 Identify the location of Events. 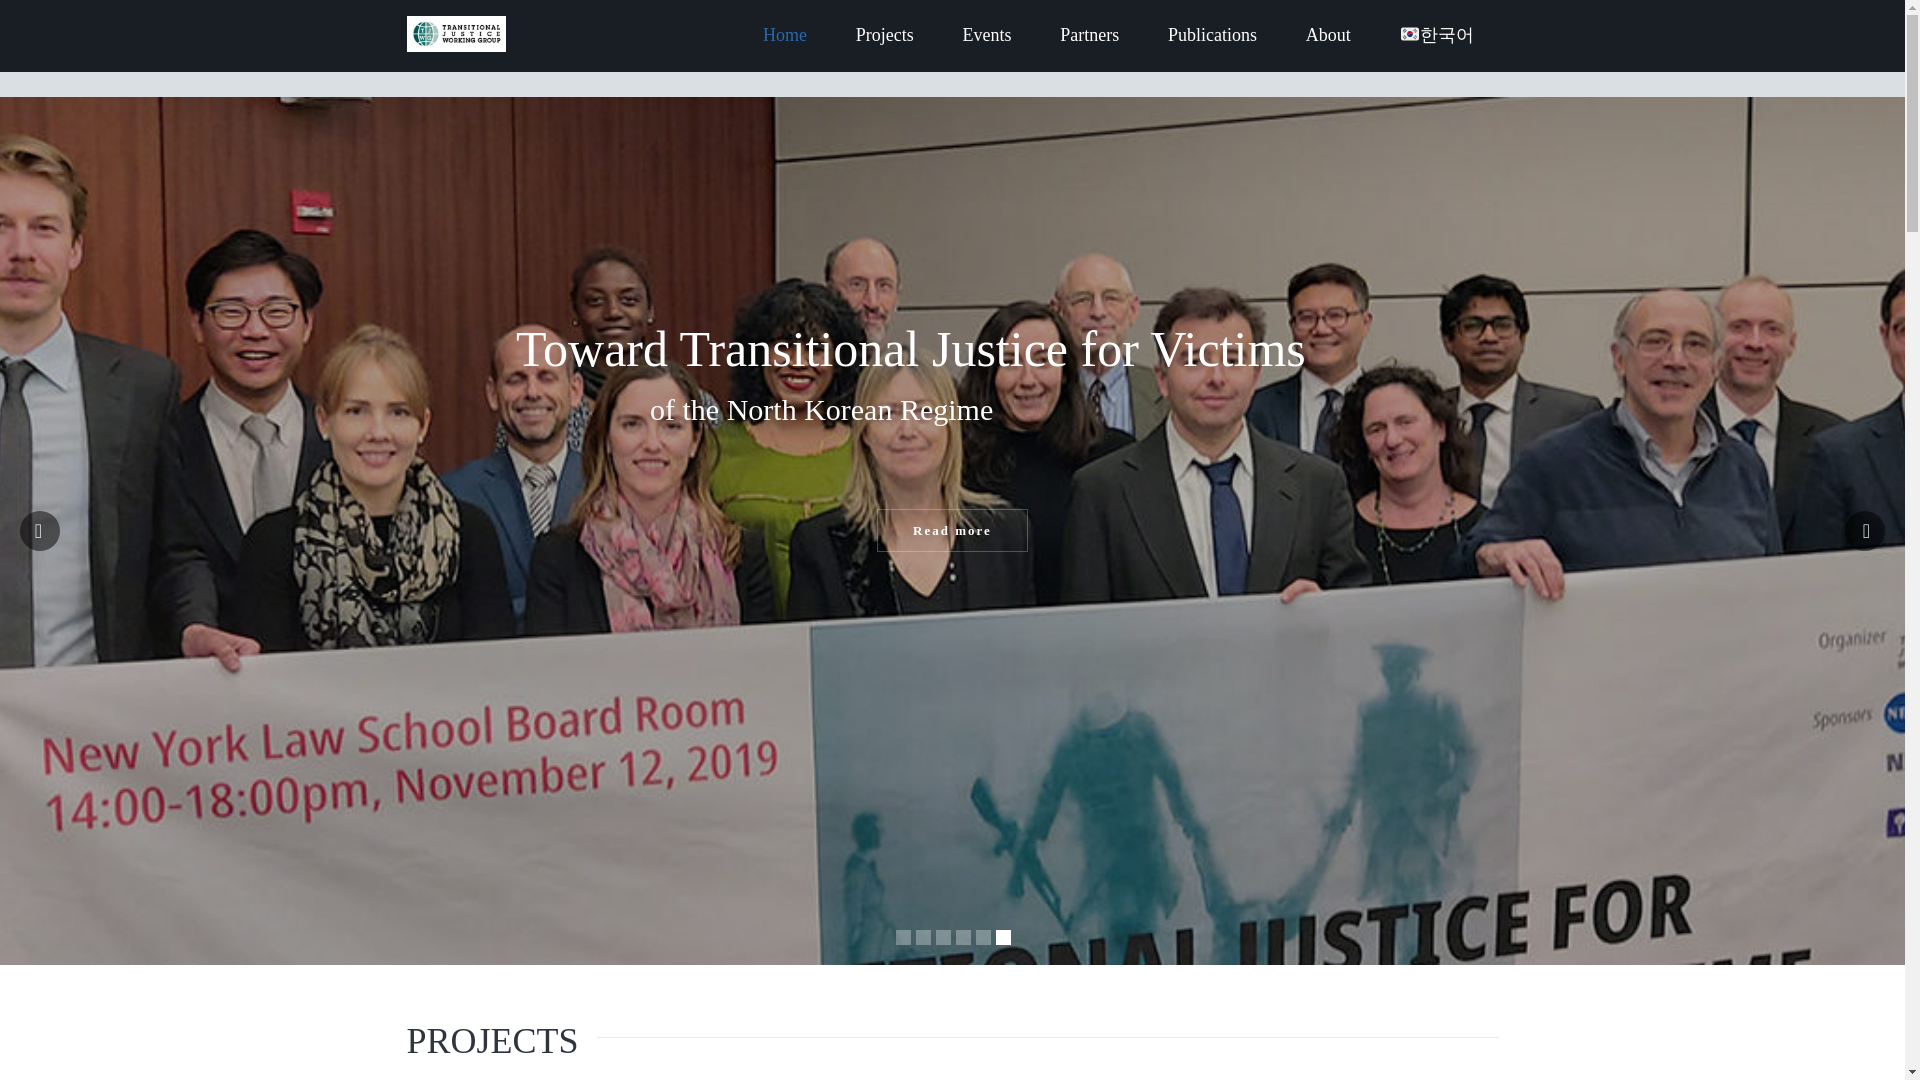
(986, 36).